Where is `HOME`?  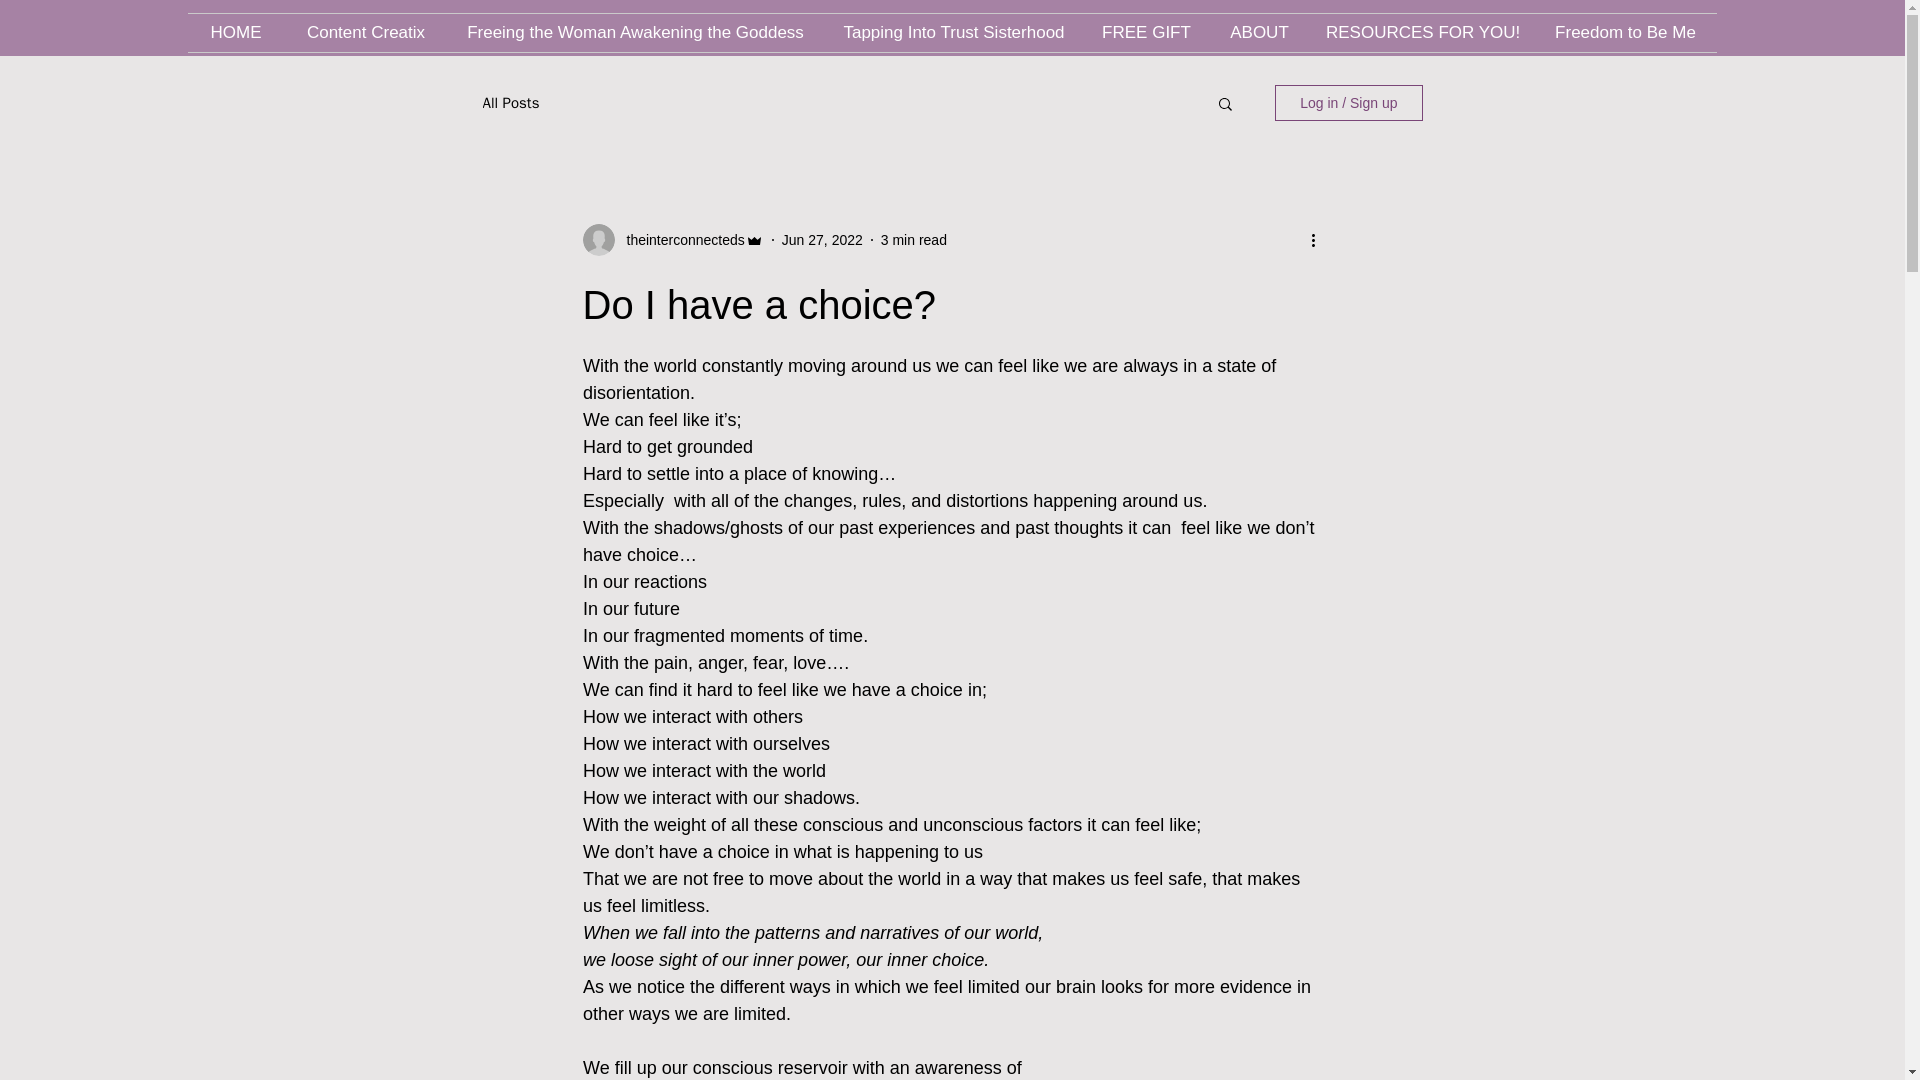
HOME is located at coordinates (236, 32).